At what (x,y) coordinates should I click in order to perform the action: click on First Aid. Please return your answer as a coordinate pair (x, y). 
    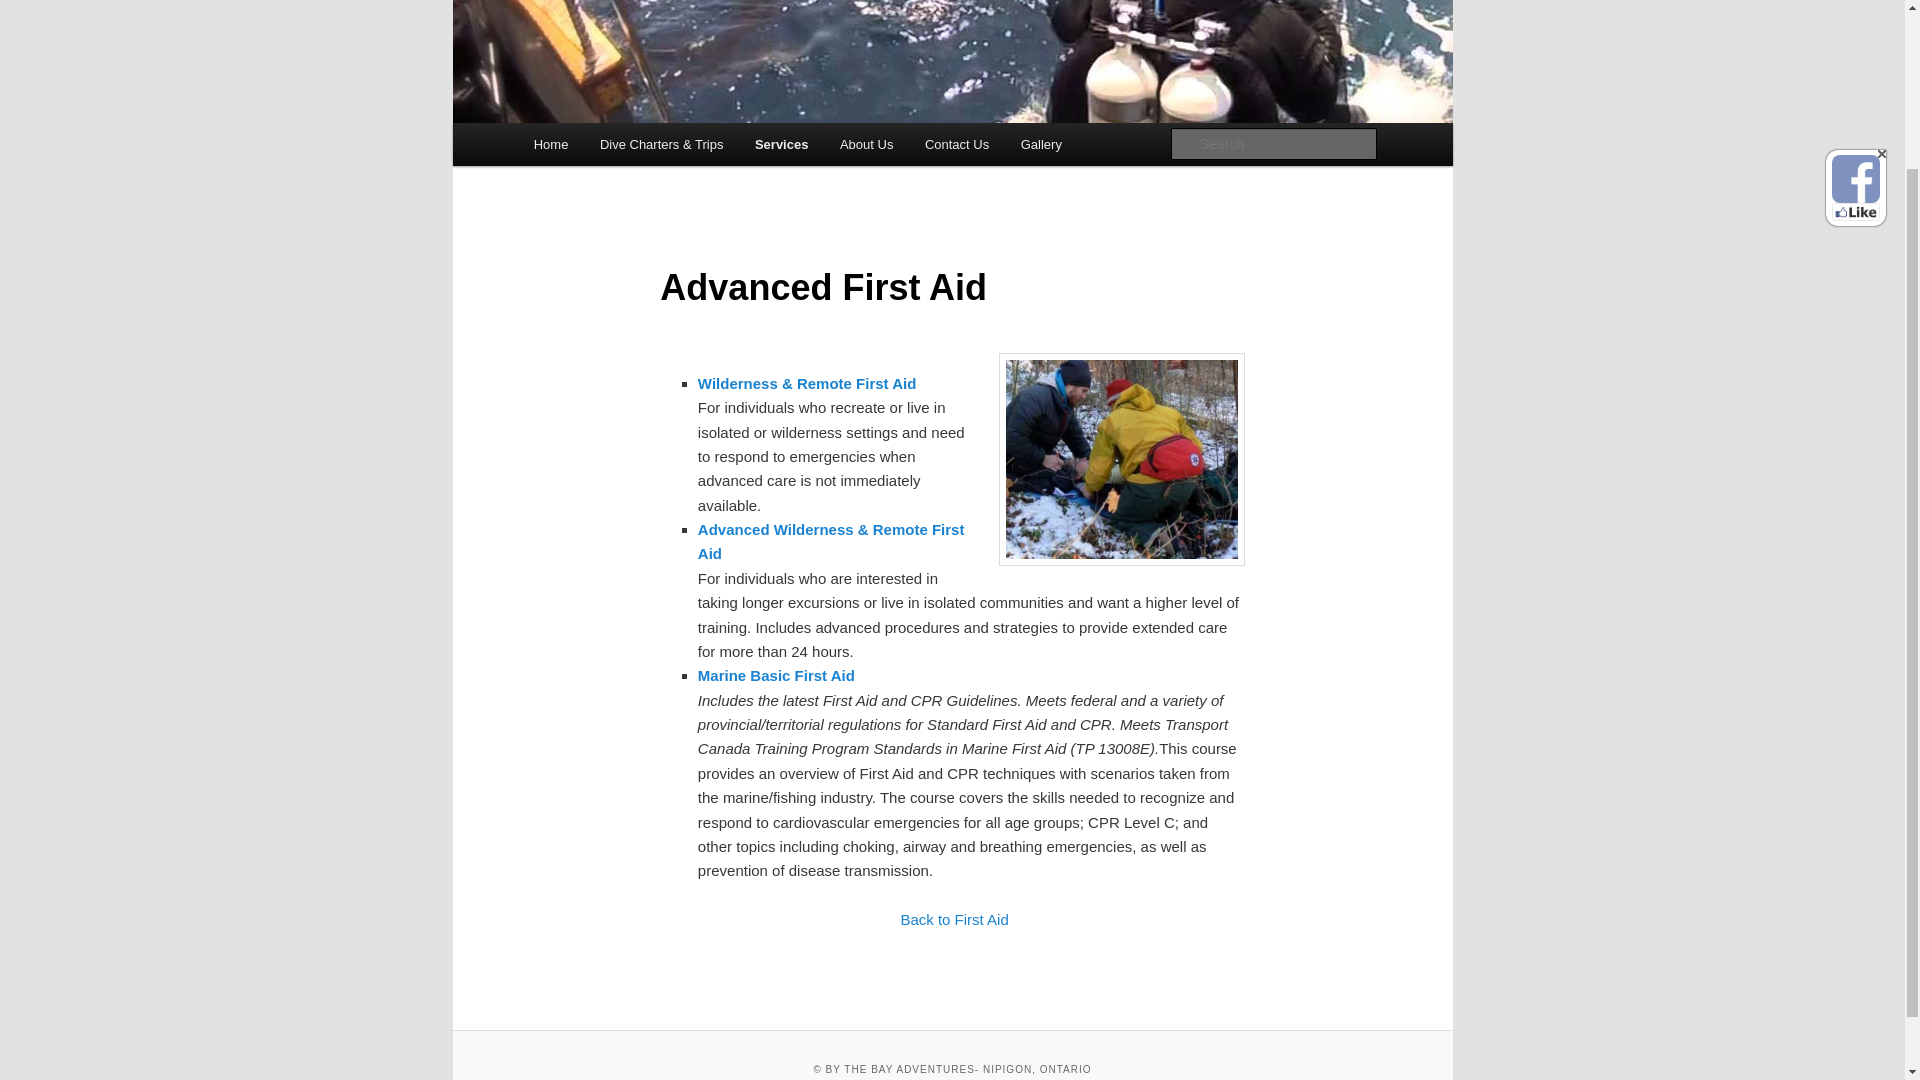
    Looking at the image, I should click on (954, 919).